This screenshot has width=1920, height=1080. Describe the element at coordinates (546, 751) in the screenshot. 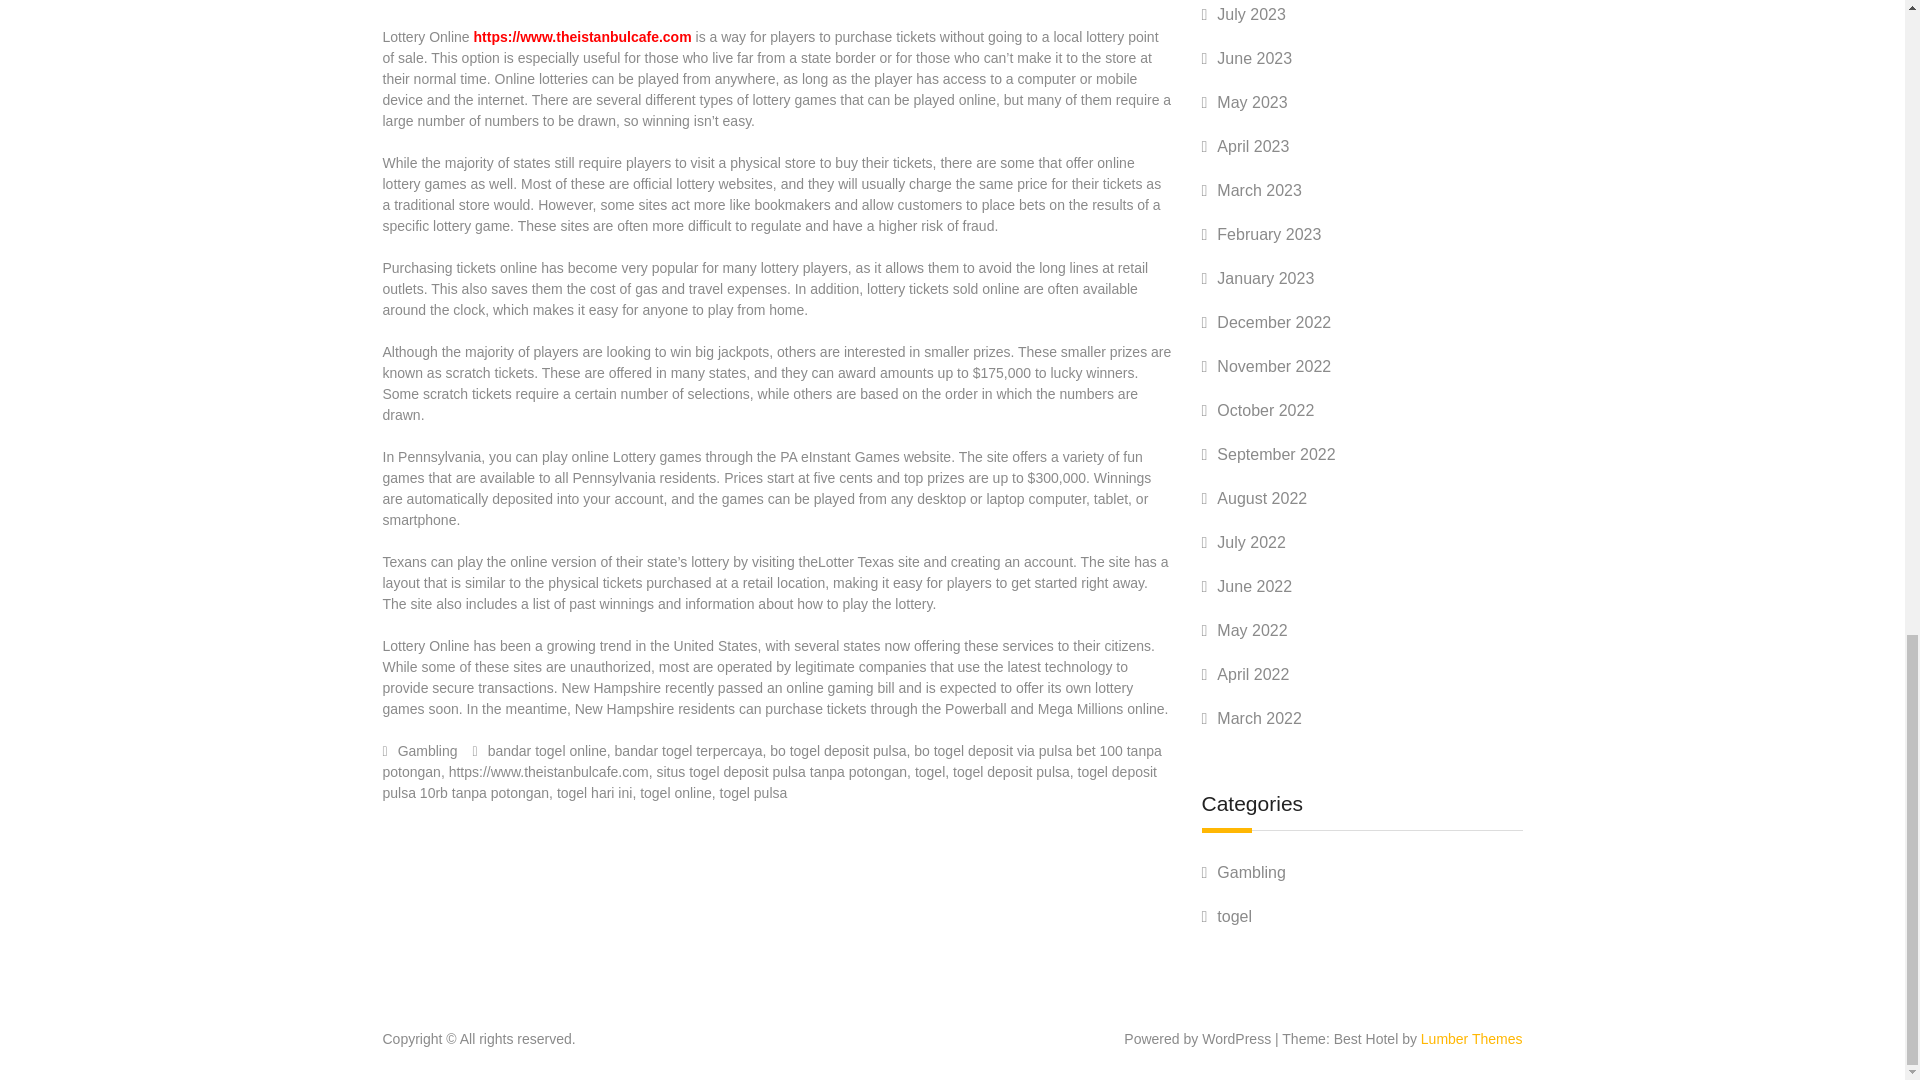

I see `bandar togel online` at that location.